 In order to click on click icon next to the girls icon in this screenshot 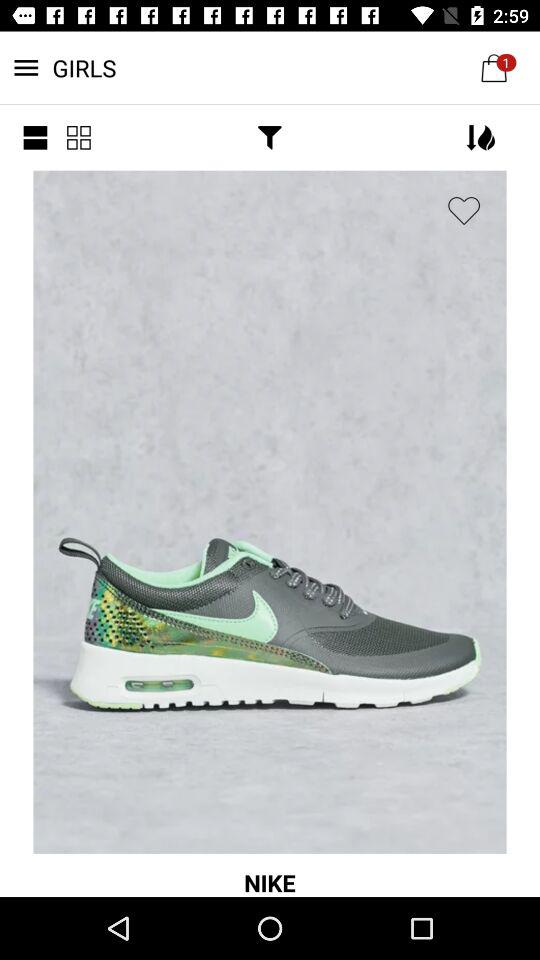, I will do `click(35, 138)`.